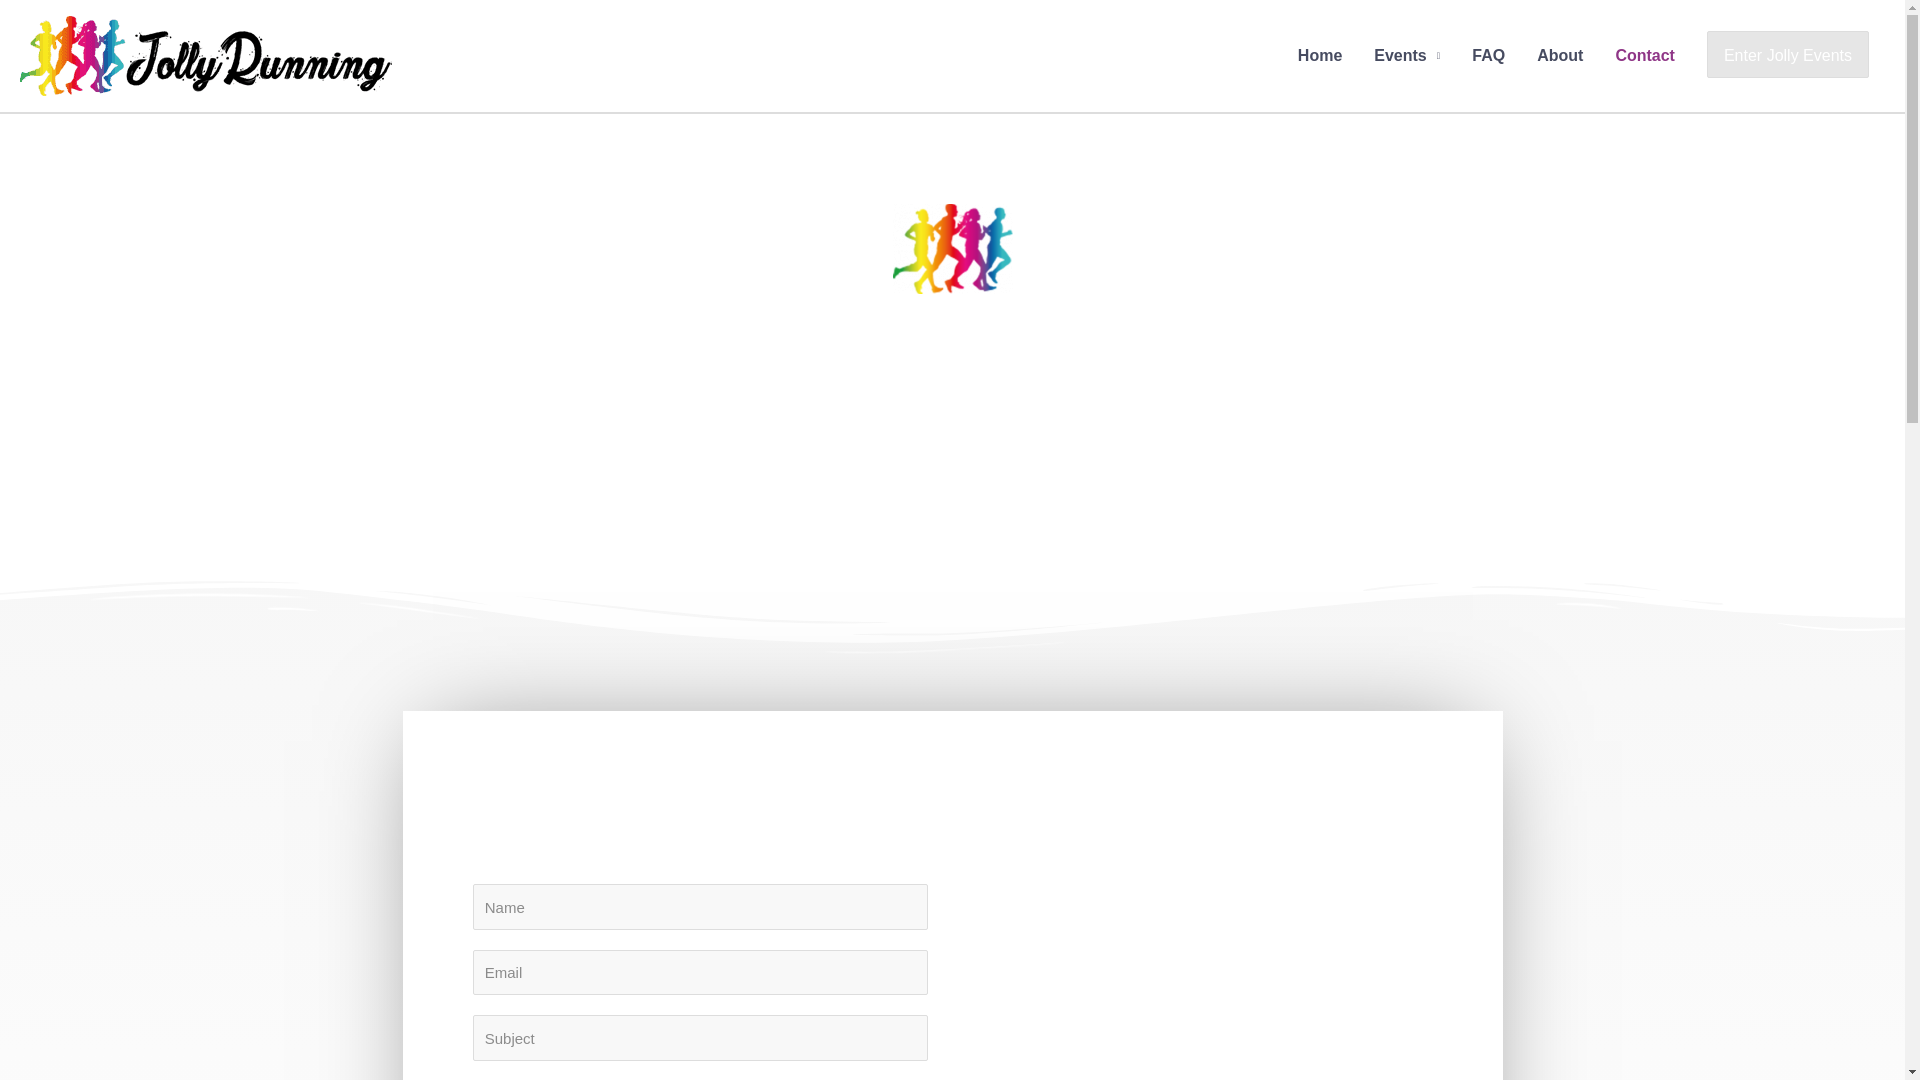 Image resolution: width=1920 pixels, height=1080 pixels. Describe the element at coordinates (1645, 56) in the screenshot. I see `Contact` at that location.